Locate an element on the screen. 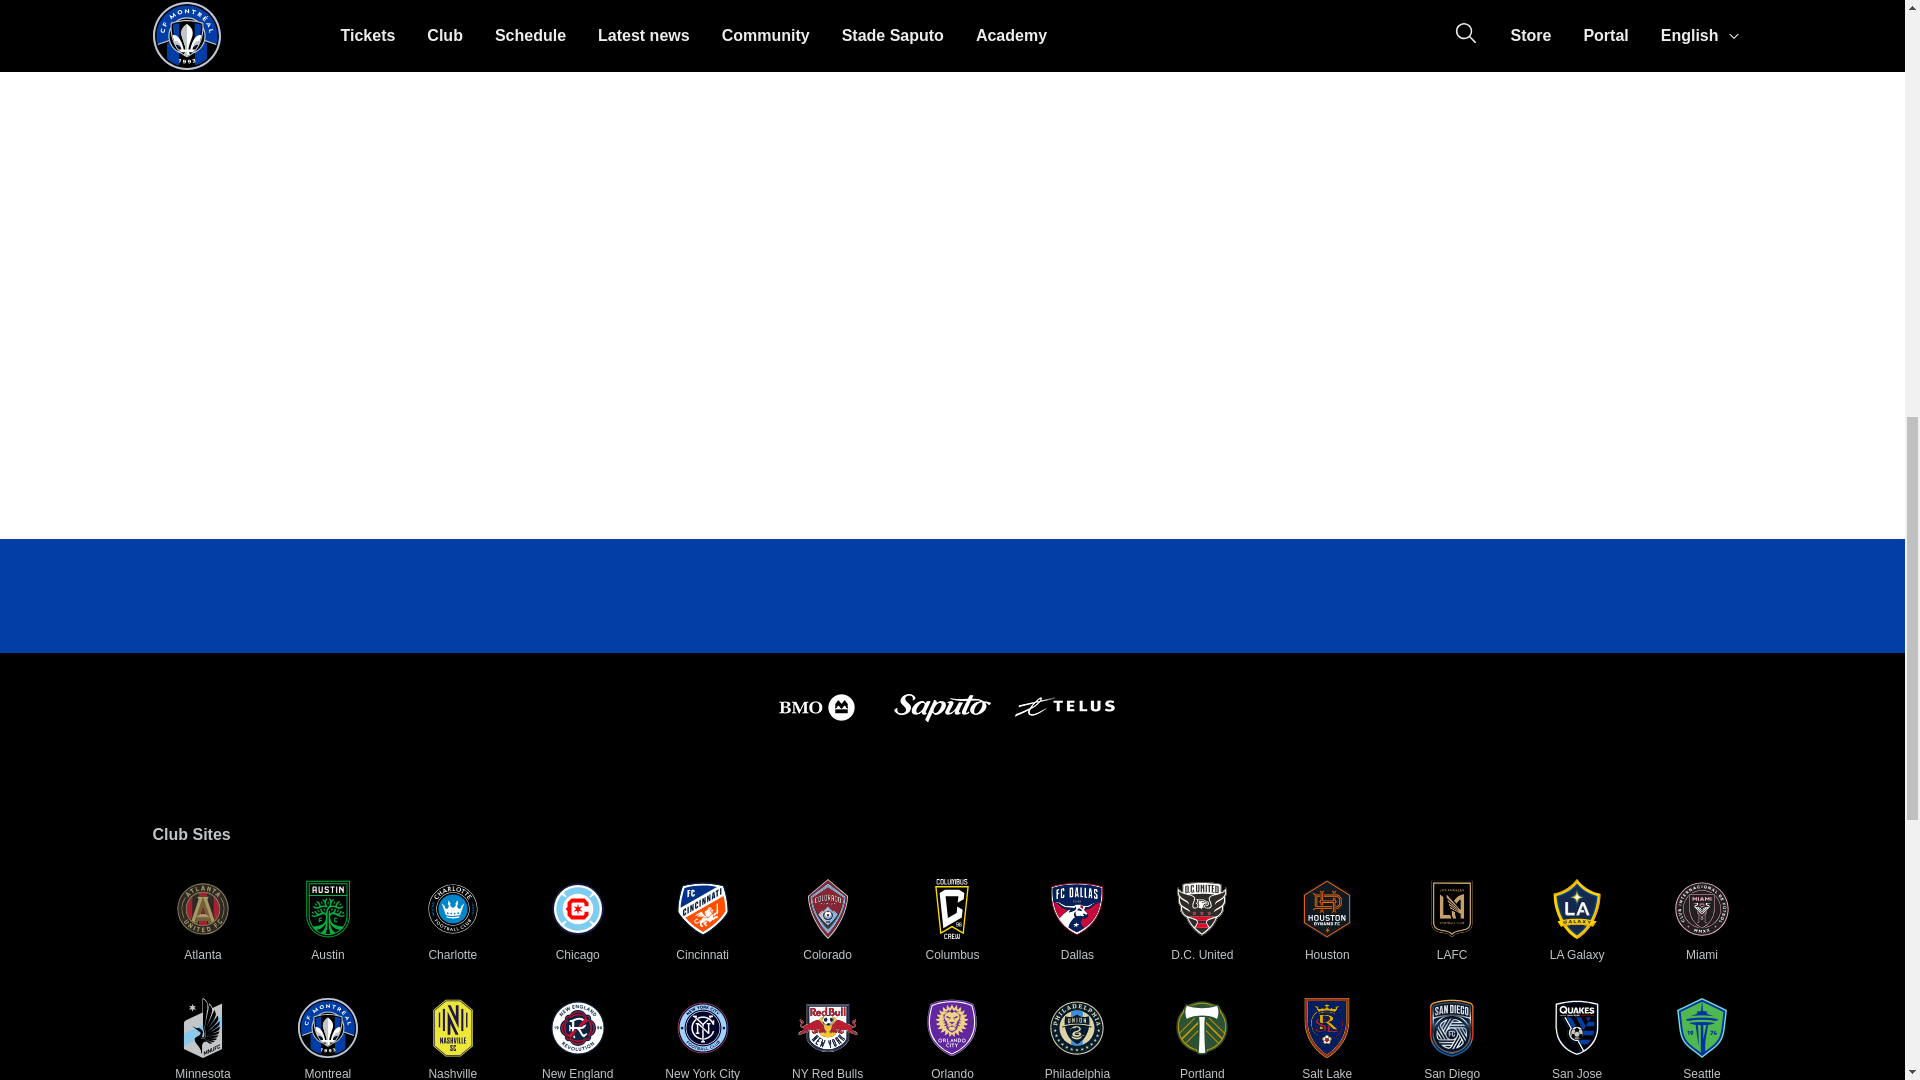 Image resolution: width=1920 pixels, height=1080 pixels. Link to Colorado is located at coordinates (828, 908).